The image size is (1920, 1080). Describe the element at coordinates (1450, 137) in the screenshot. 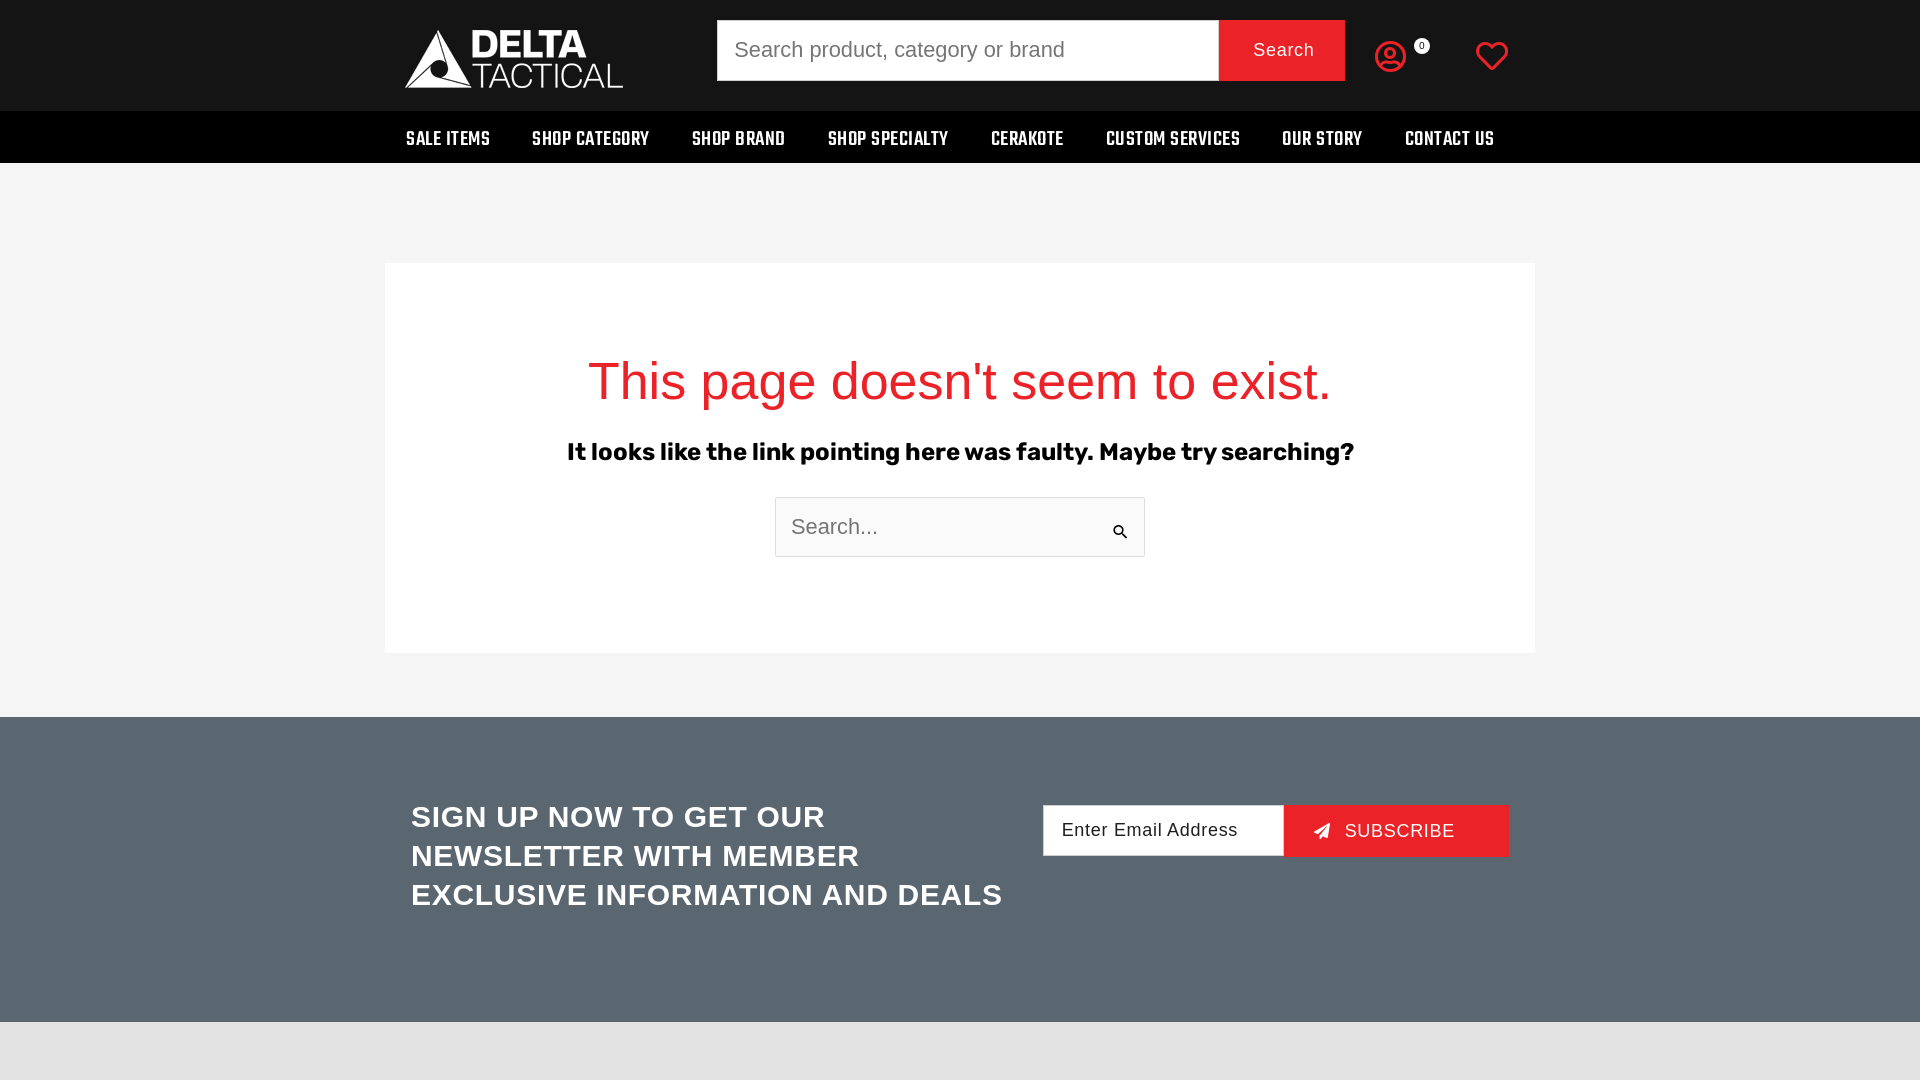

I see `CONTACT US` at that location.